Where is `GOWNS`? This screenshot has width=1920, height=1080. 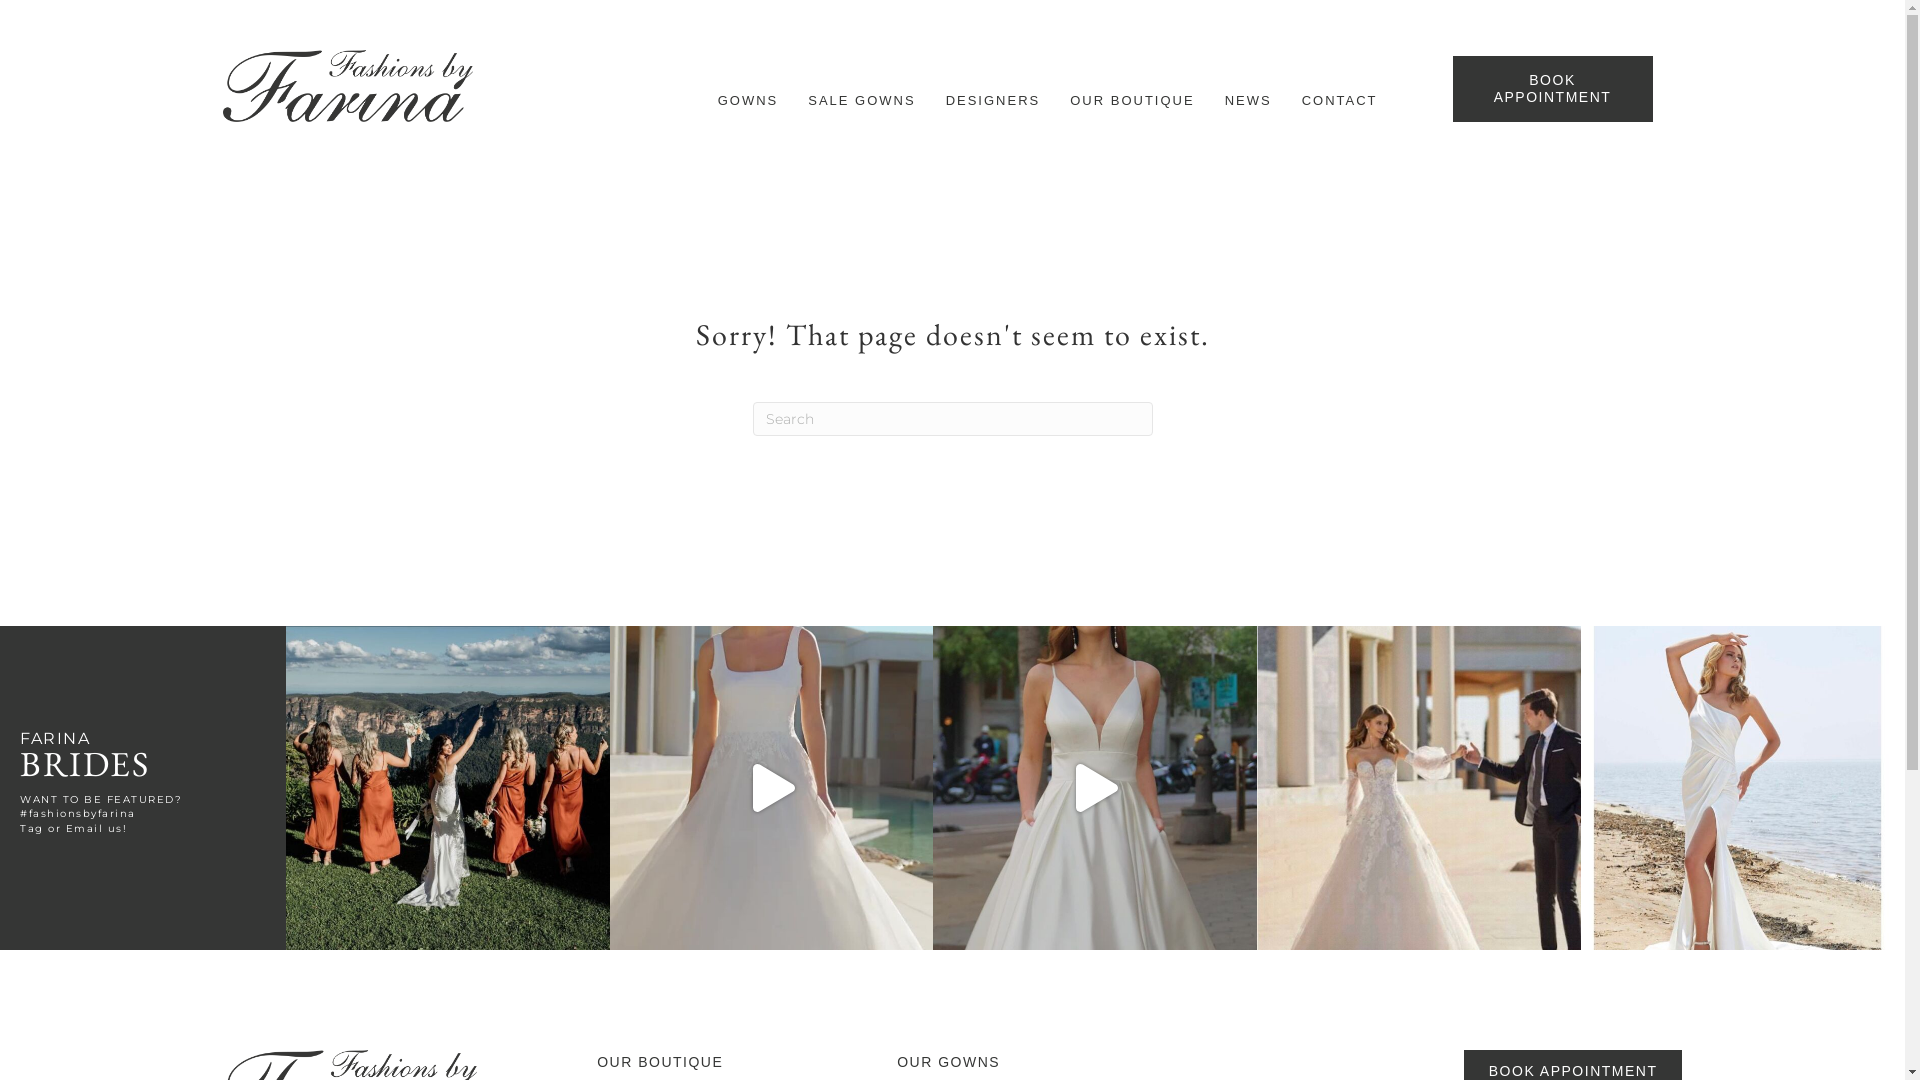
GOWNS is located at coordinates (748, 100).